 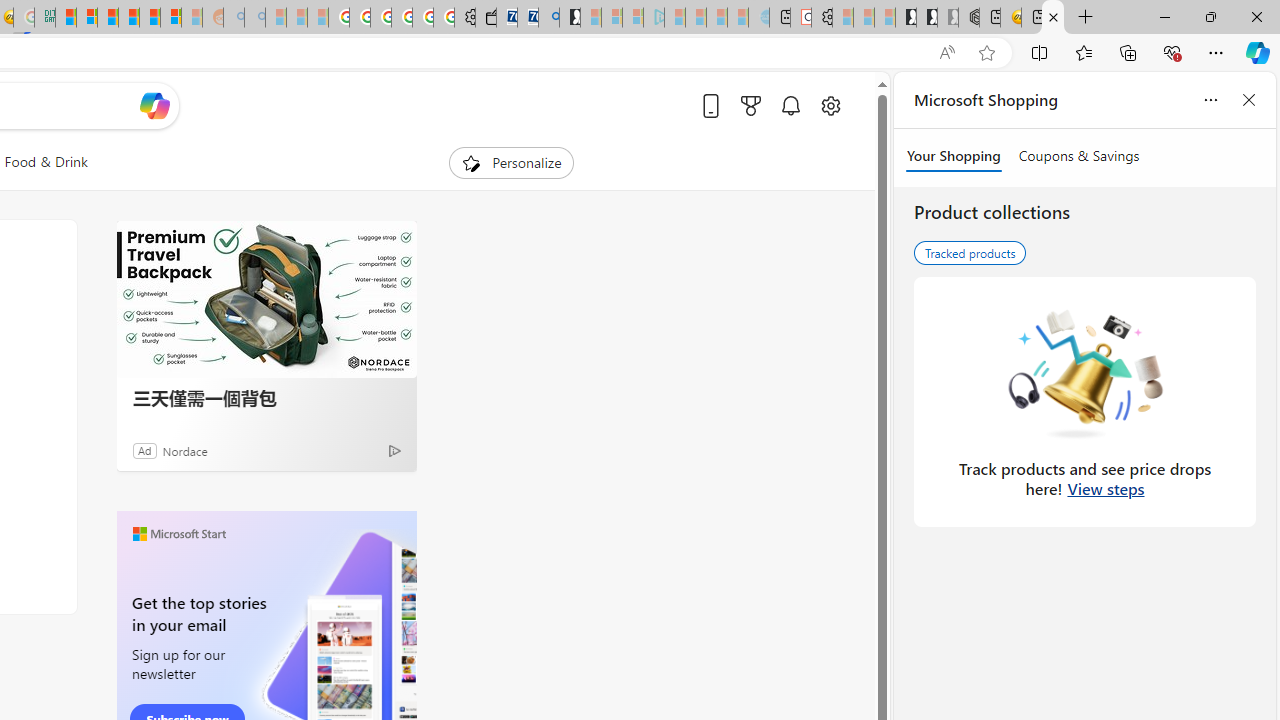 I want to click on Local - MSN, so click(x=1053, y=18).